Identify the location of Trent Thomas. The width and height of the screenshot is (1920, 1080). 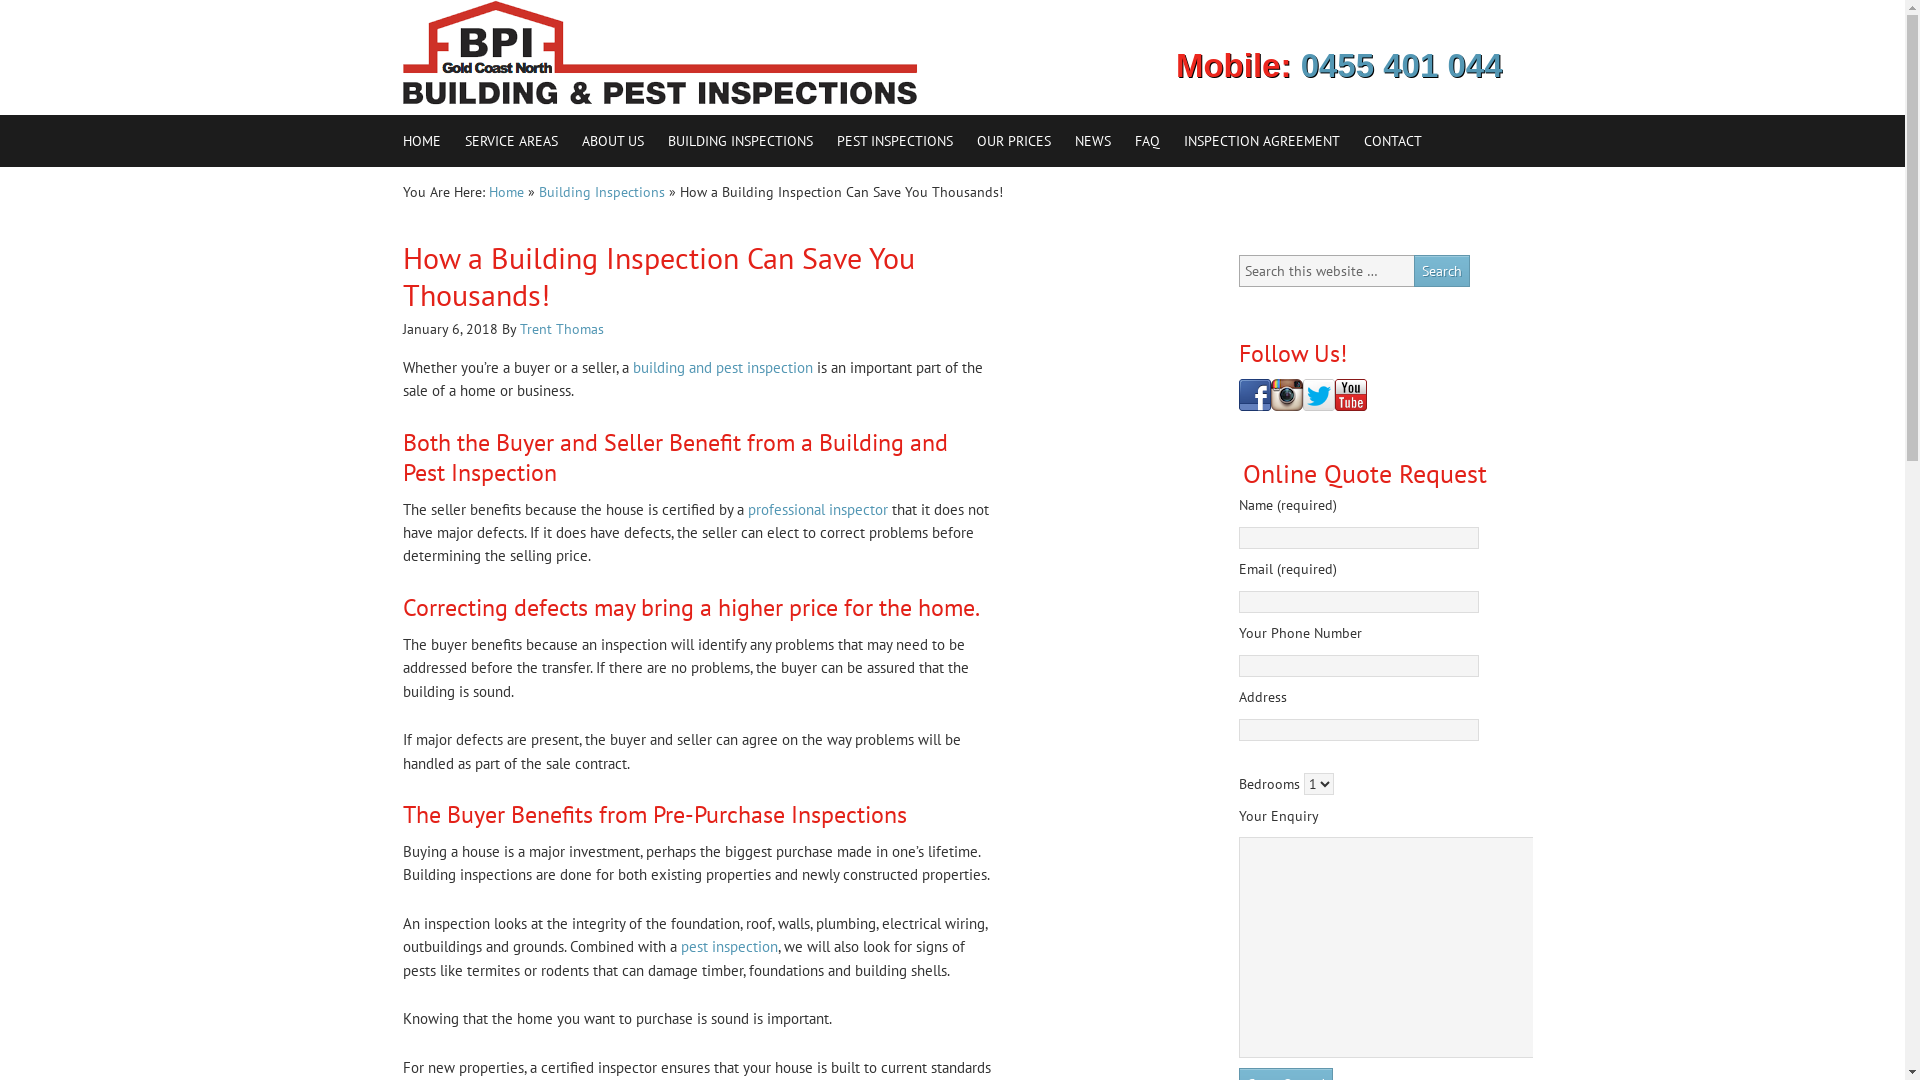
(562, 329).